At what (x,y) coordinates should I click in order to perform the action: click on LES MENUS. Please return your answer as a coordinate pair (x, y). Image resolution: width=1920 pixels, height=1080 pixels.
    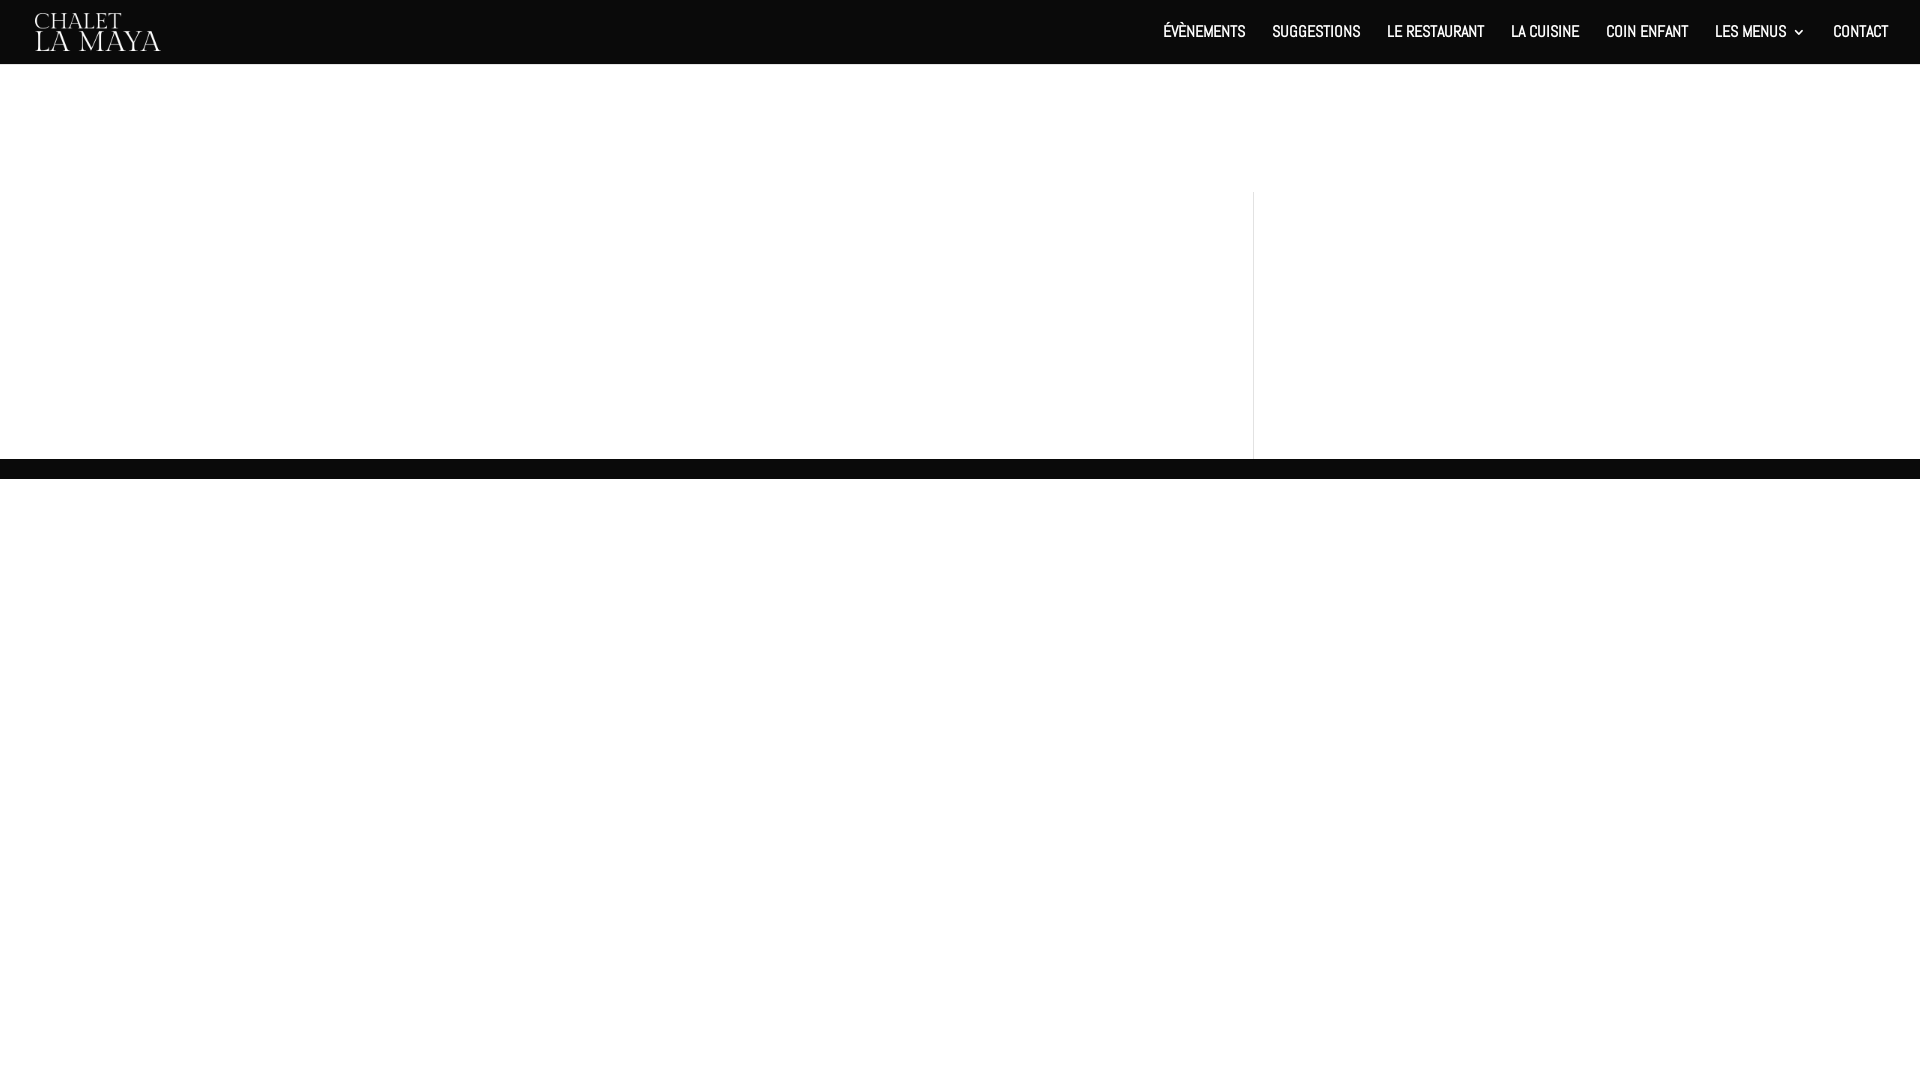
    Looking at the image, I should click on (1760, 44).